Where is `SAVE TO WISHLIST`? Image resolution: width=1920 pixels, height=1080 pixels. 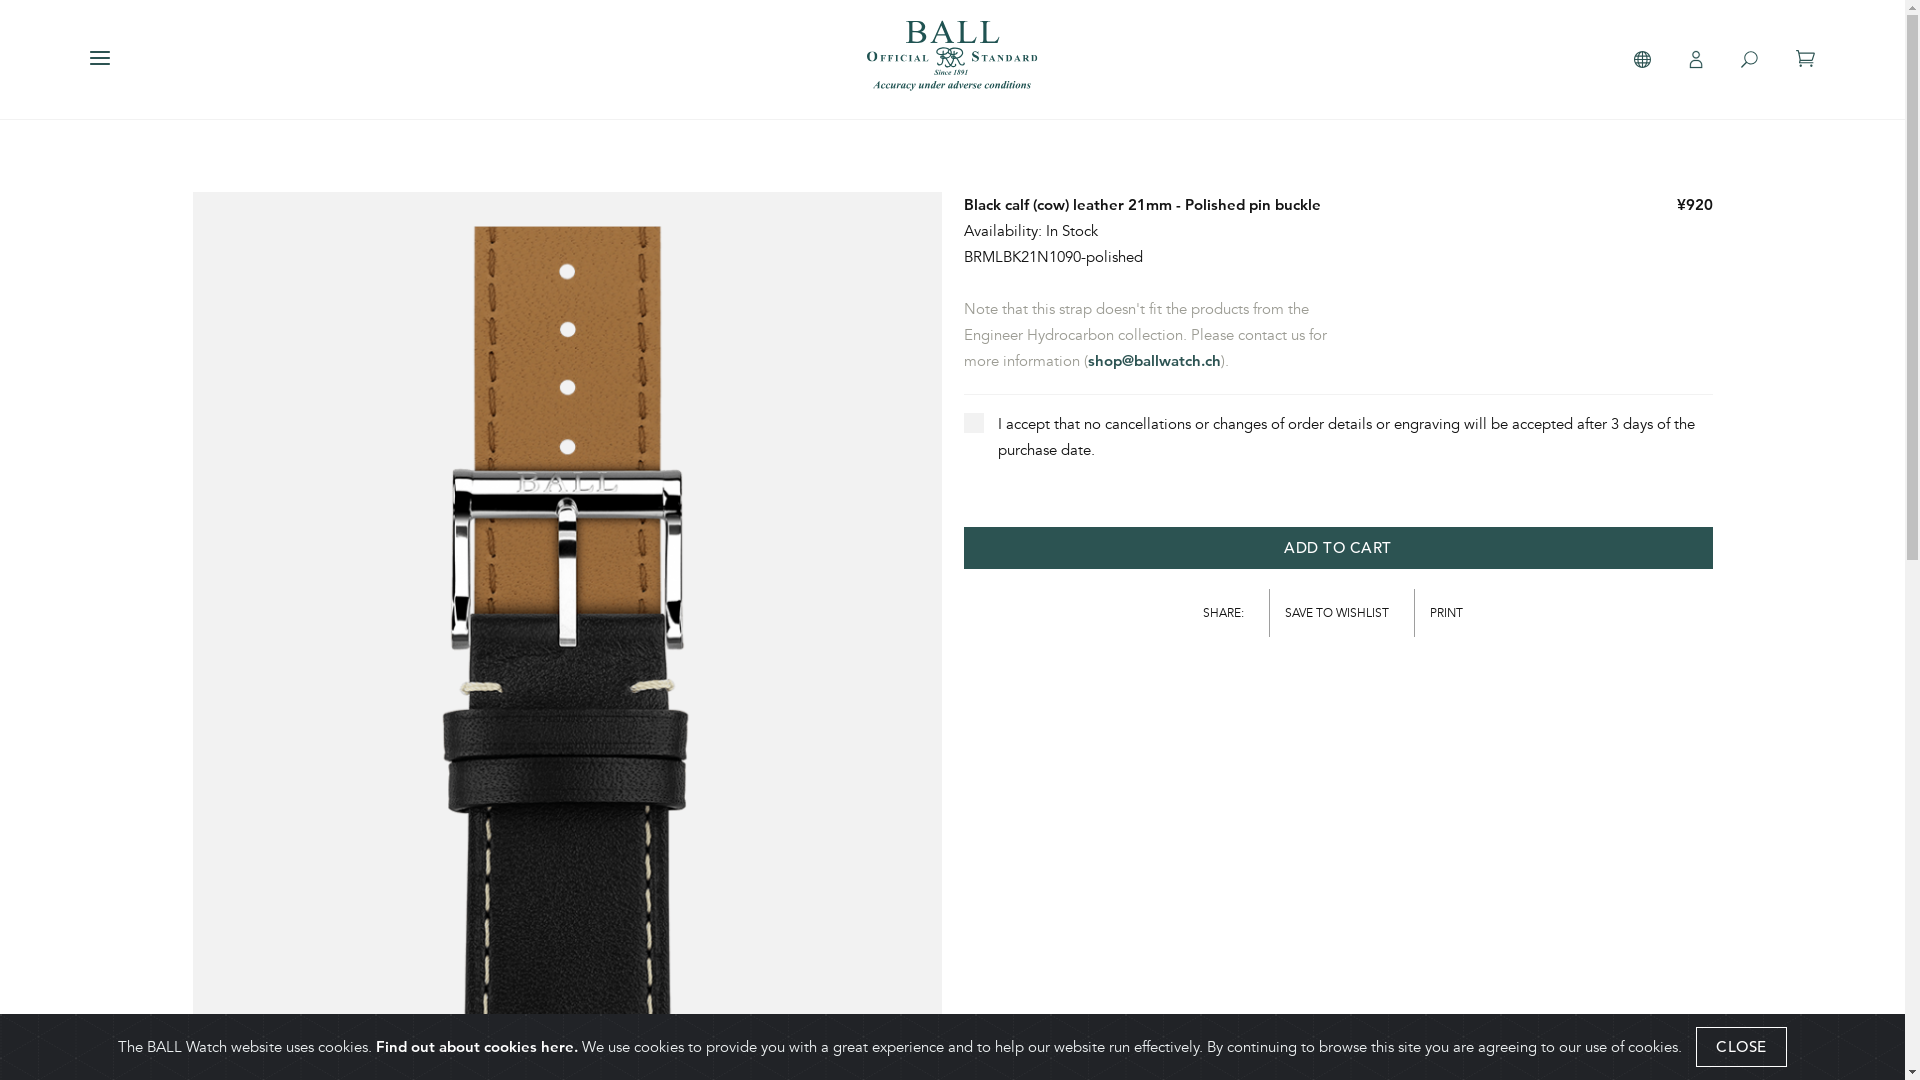 SAVE TO WISHLIST is located at coordinates (1342, 613).